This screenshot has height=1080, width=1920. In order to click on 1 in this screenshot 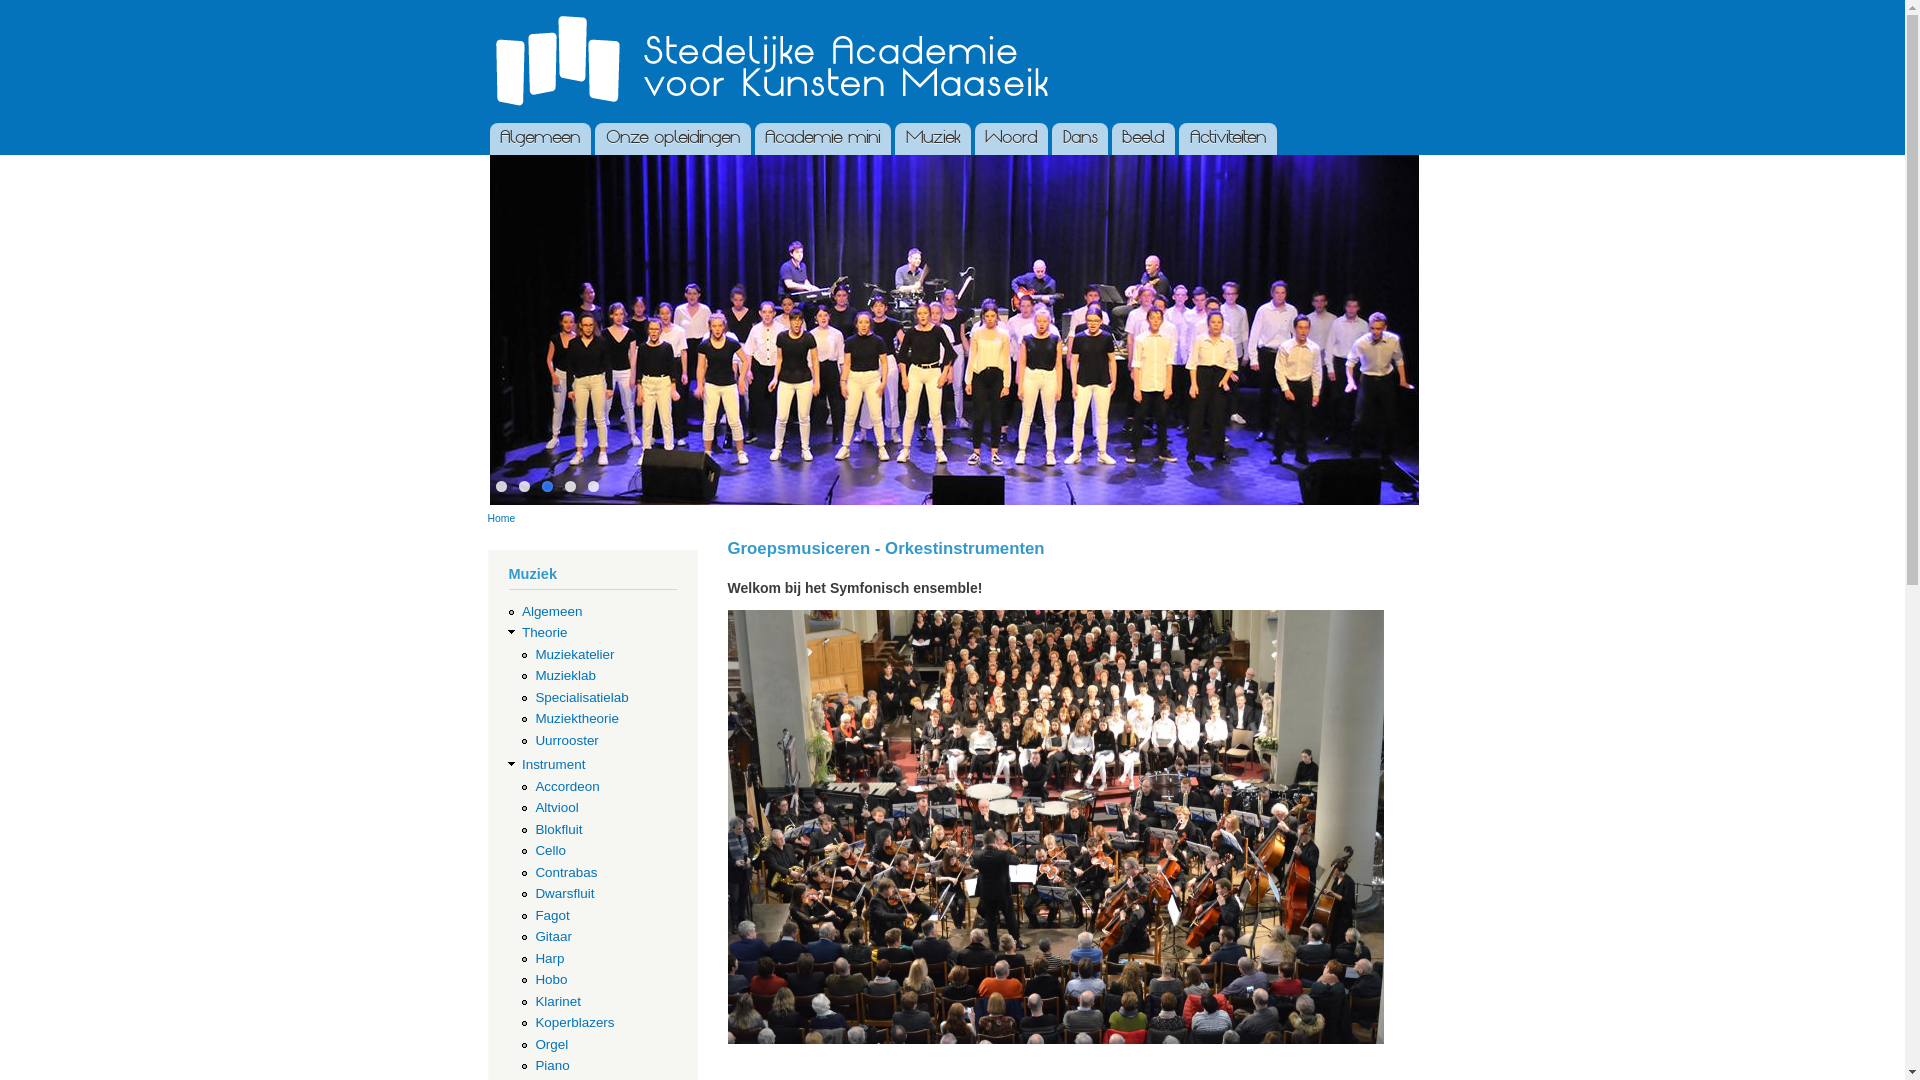, I will do `click(501, 486)`.